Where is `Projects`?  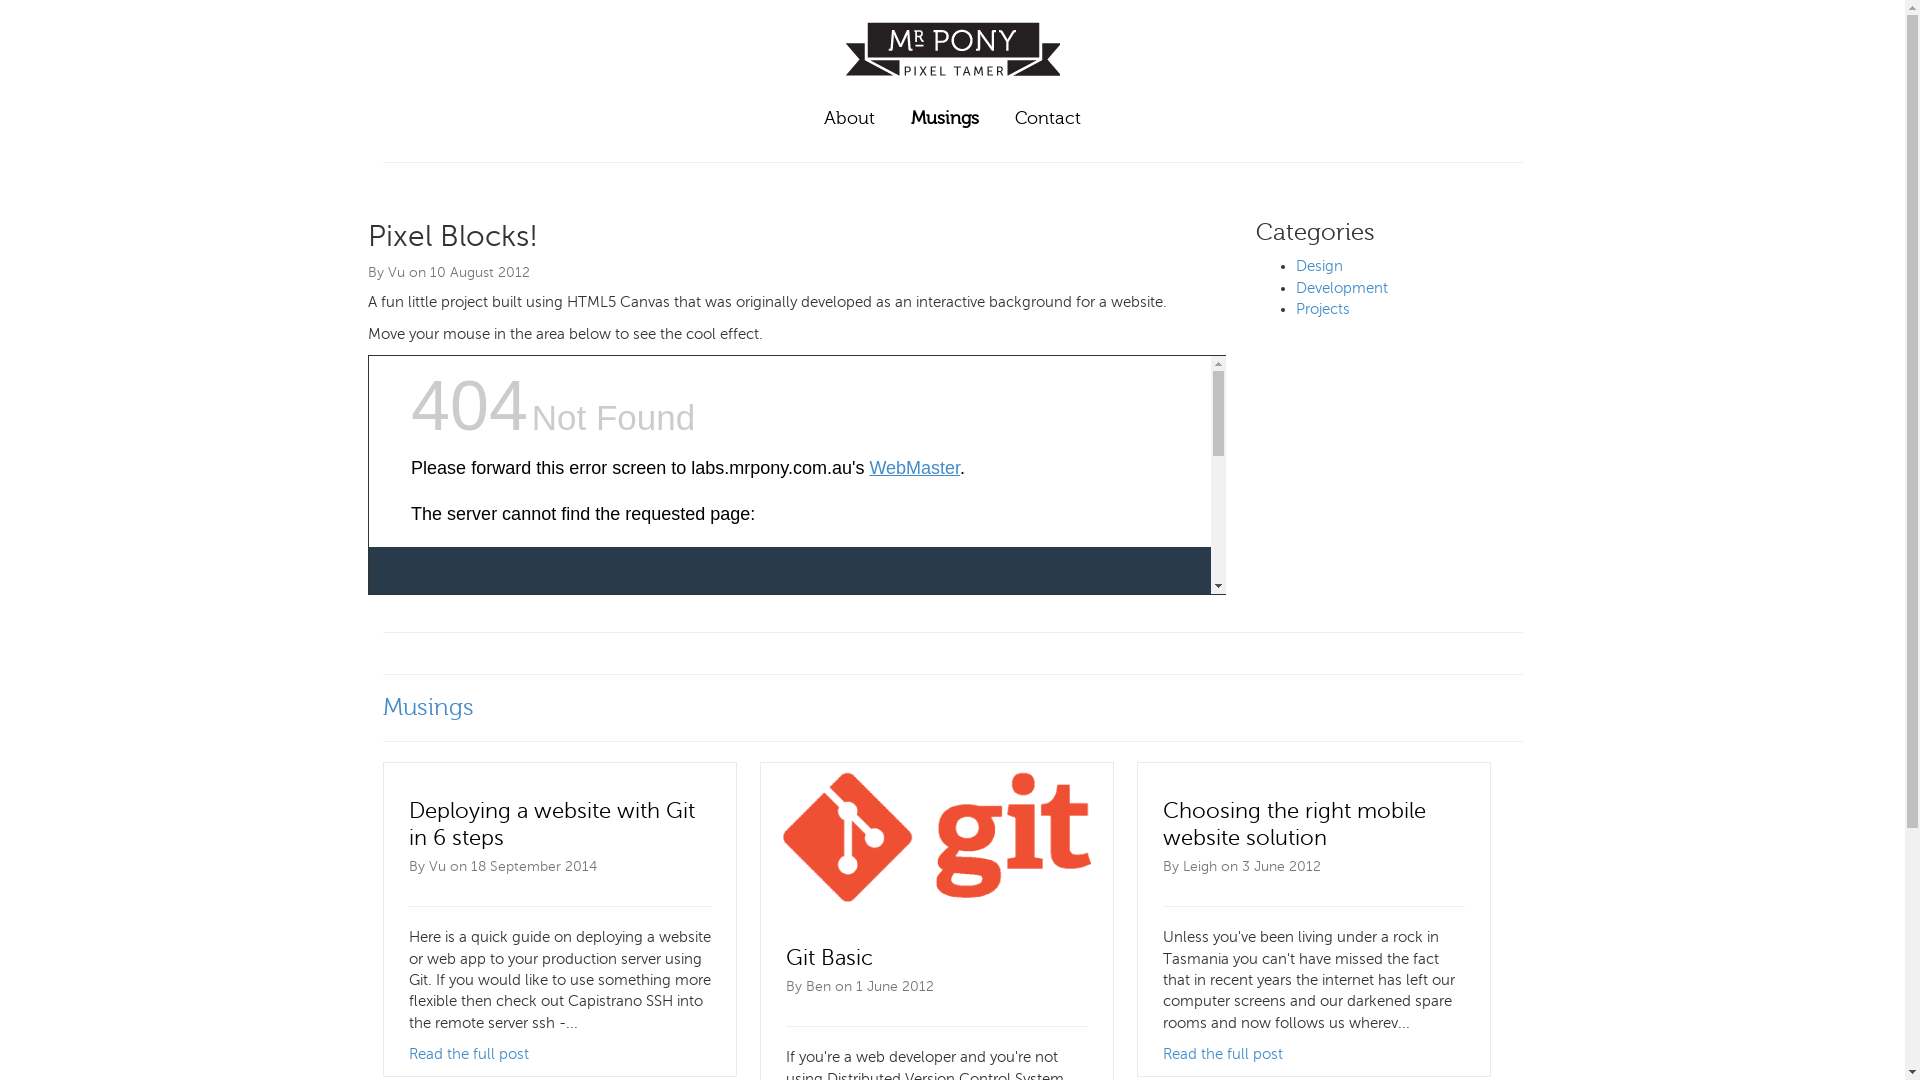
Projects is located at coordinates (1323, 309).